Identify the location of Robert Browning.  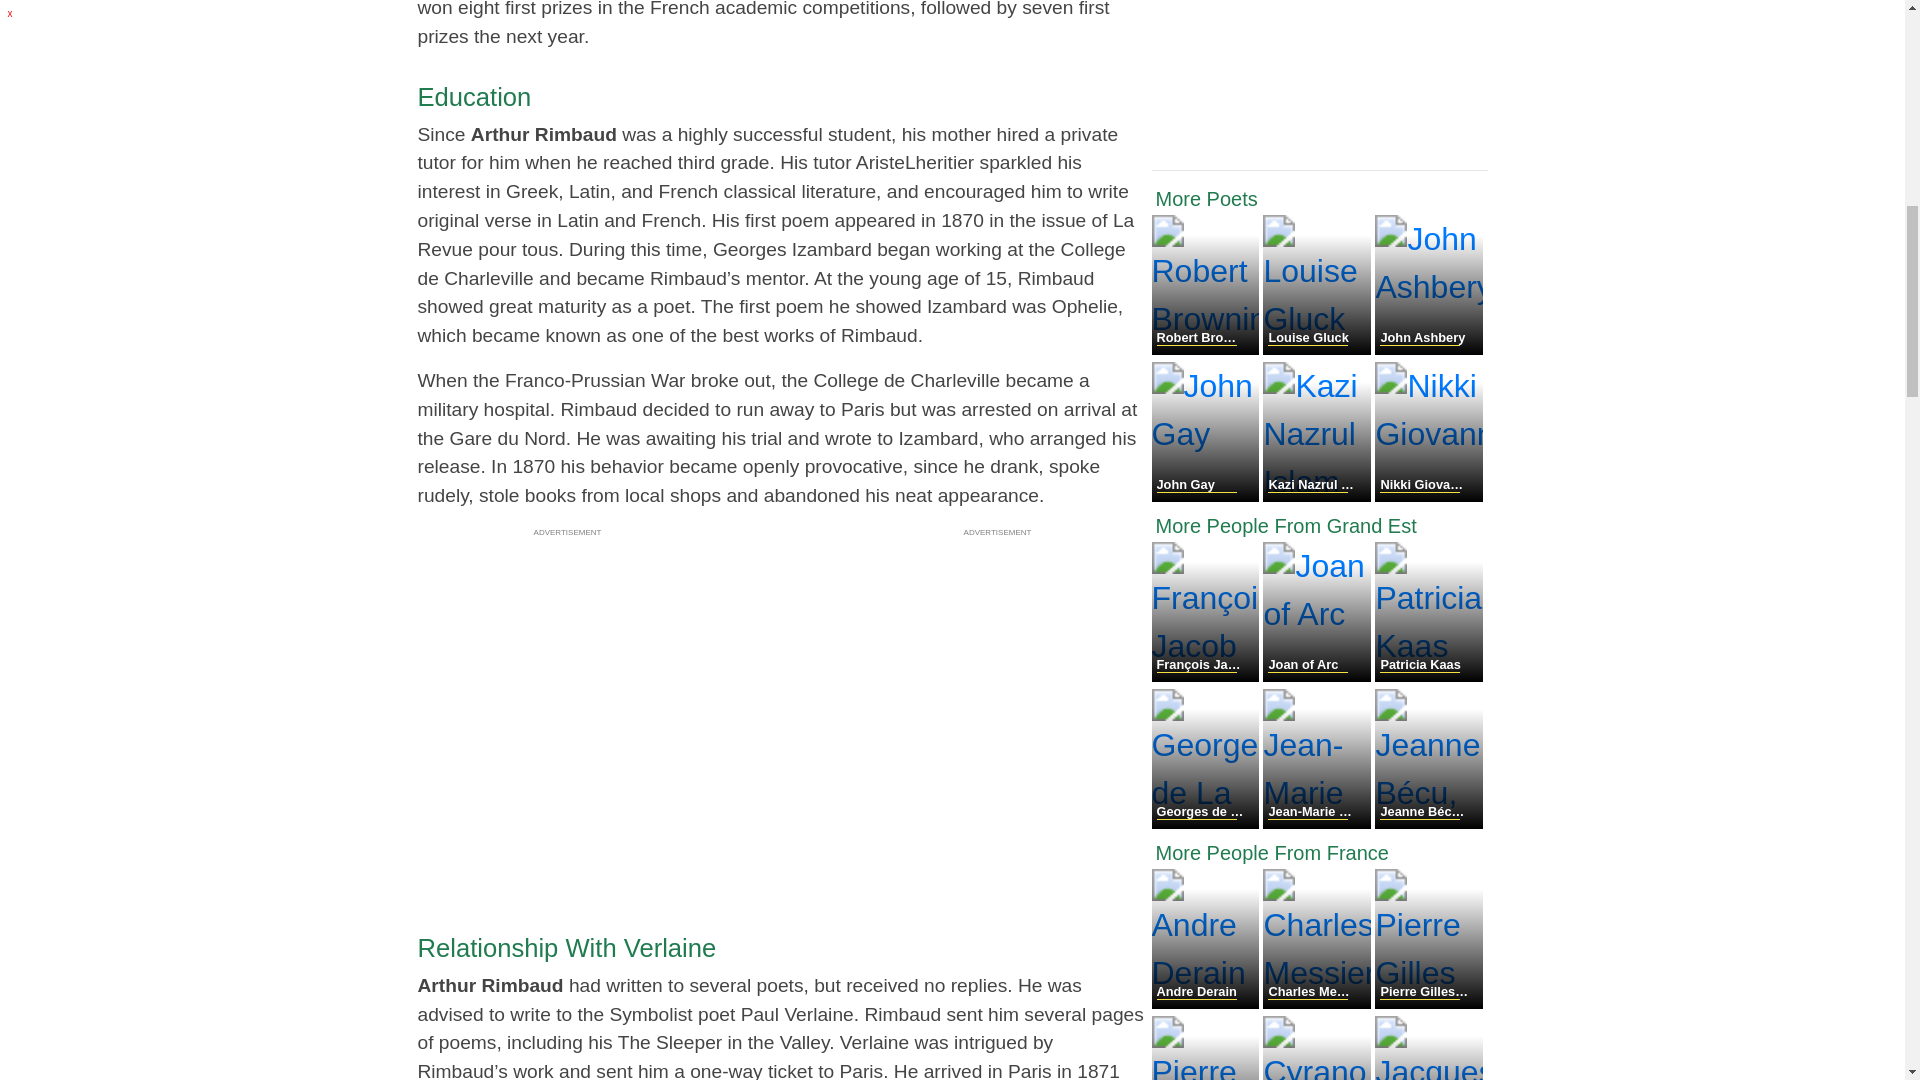
(1208, 349).